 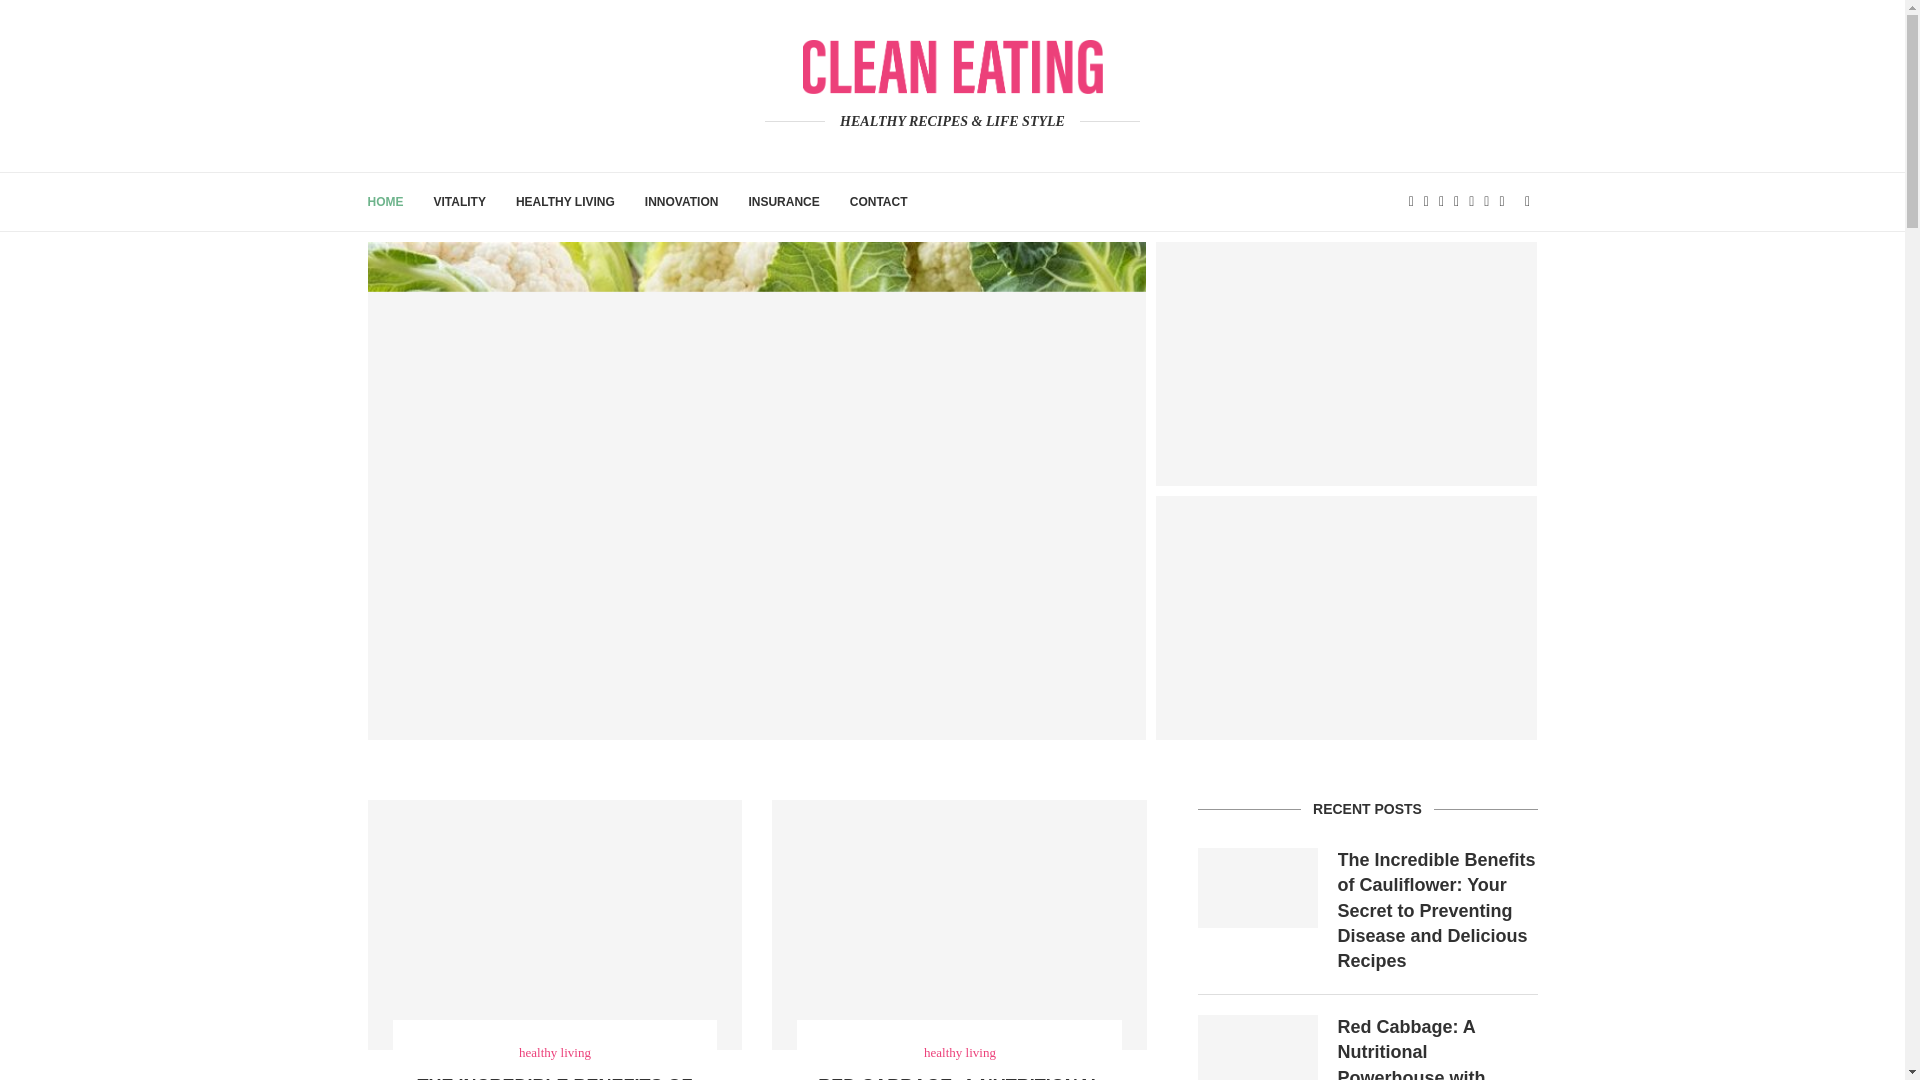 What do you see at coordinates (682, 202) in the screenshot?
I see `INNOVATION` at bounding box center [682, 202].